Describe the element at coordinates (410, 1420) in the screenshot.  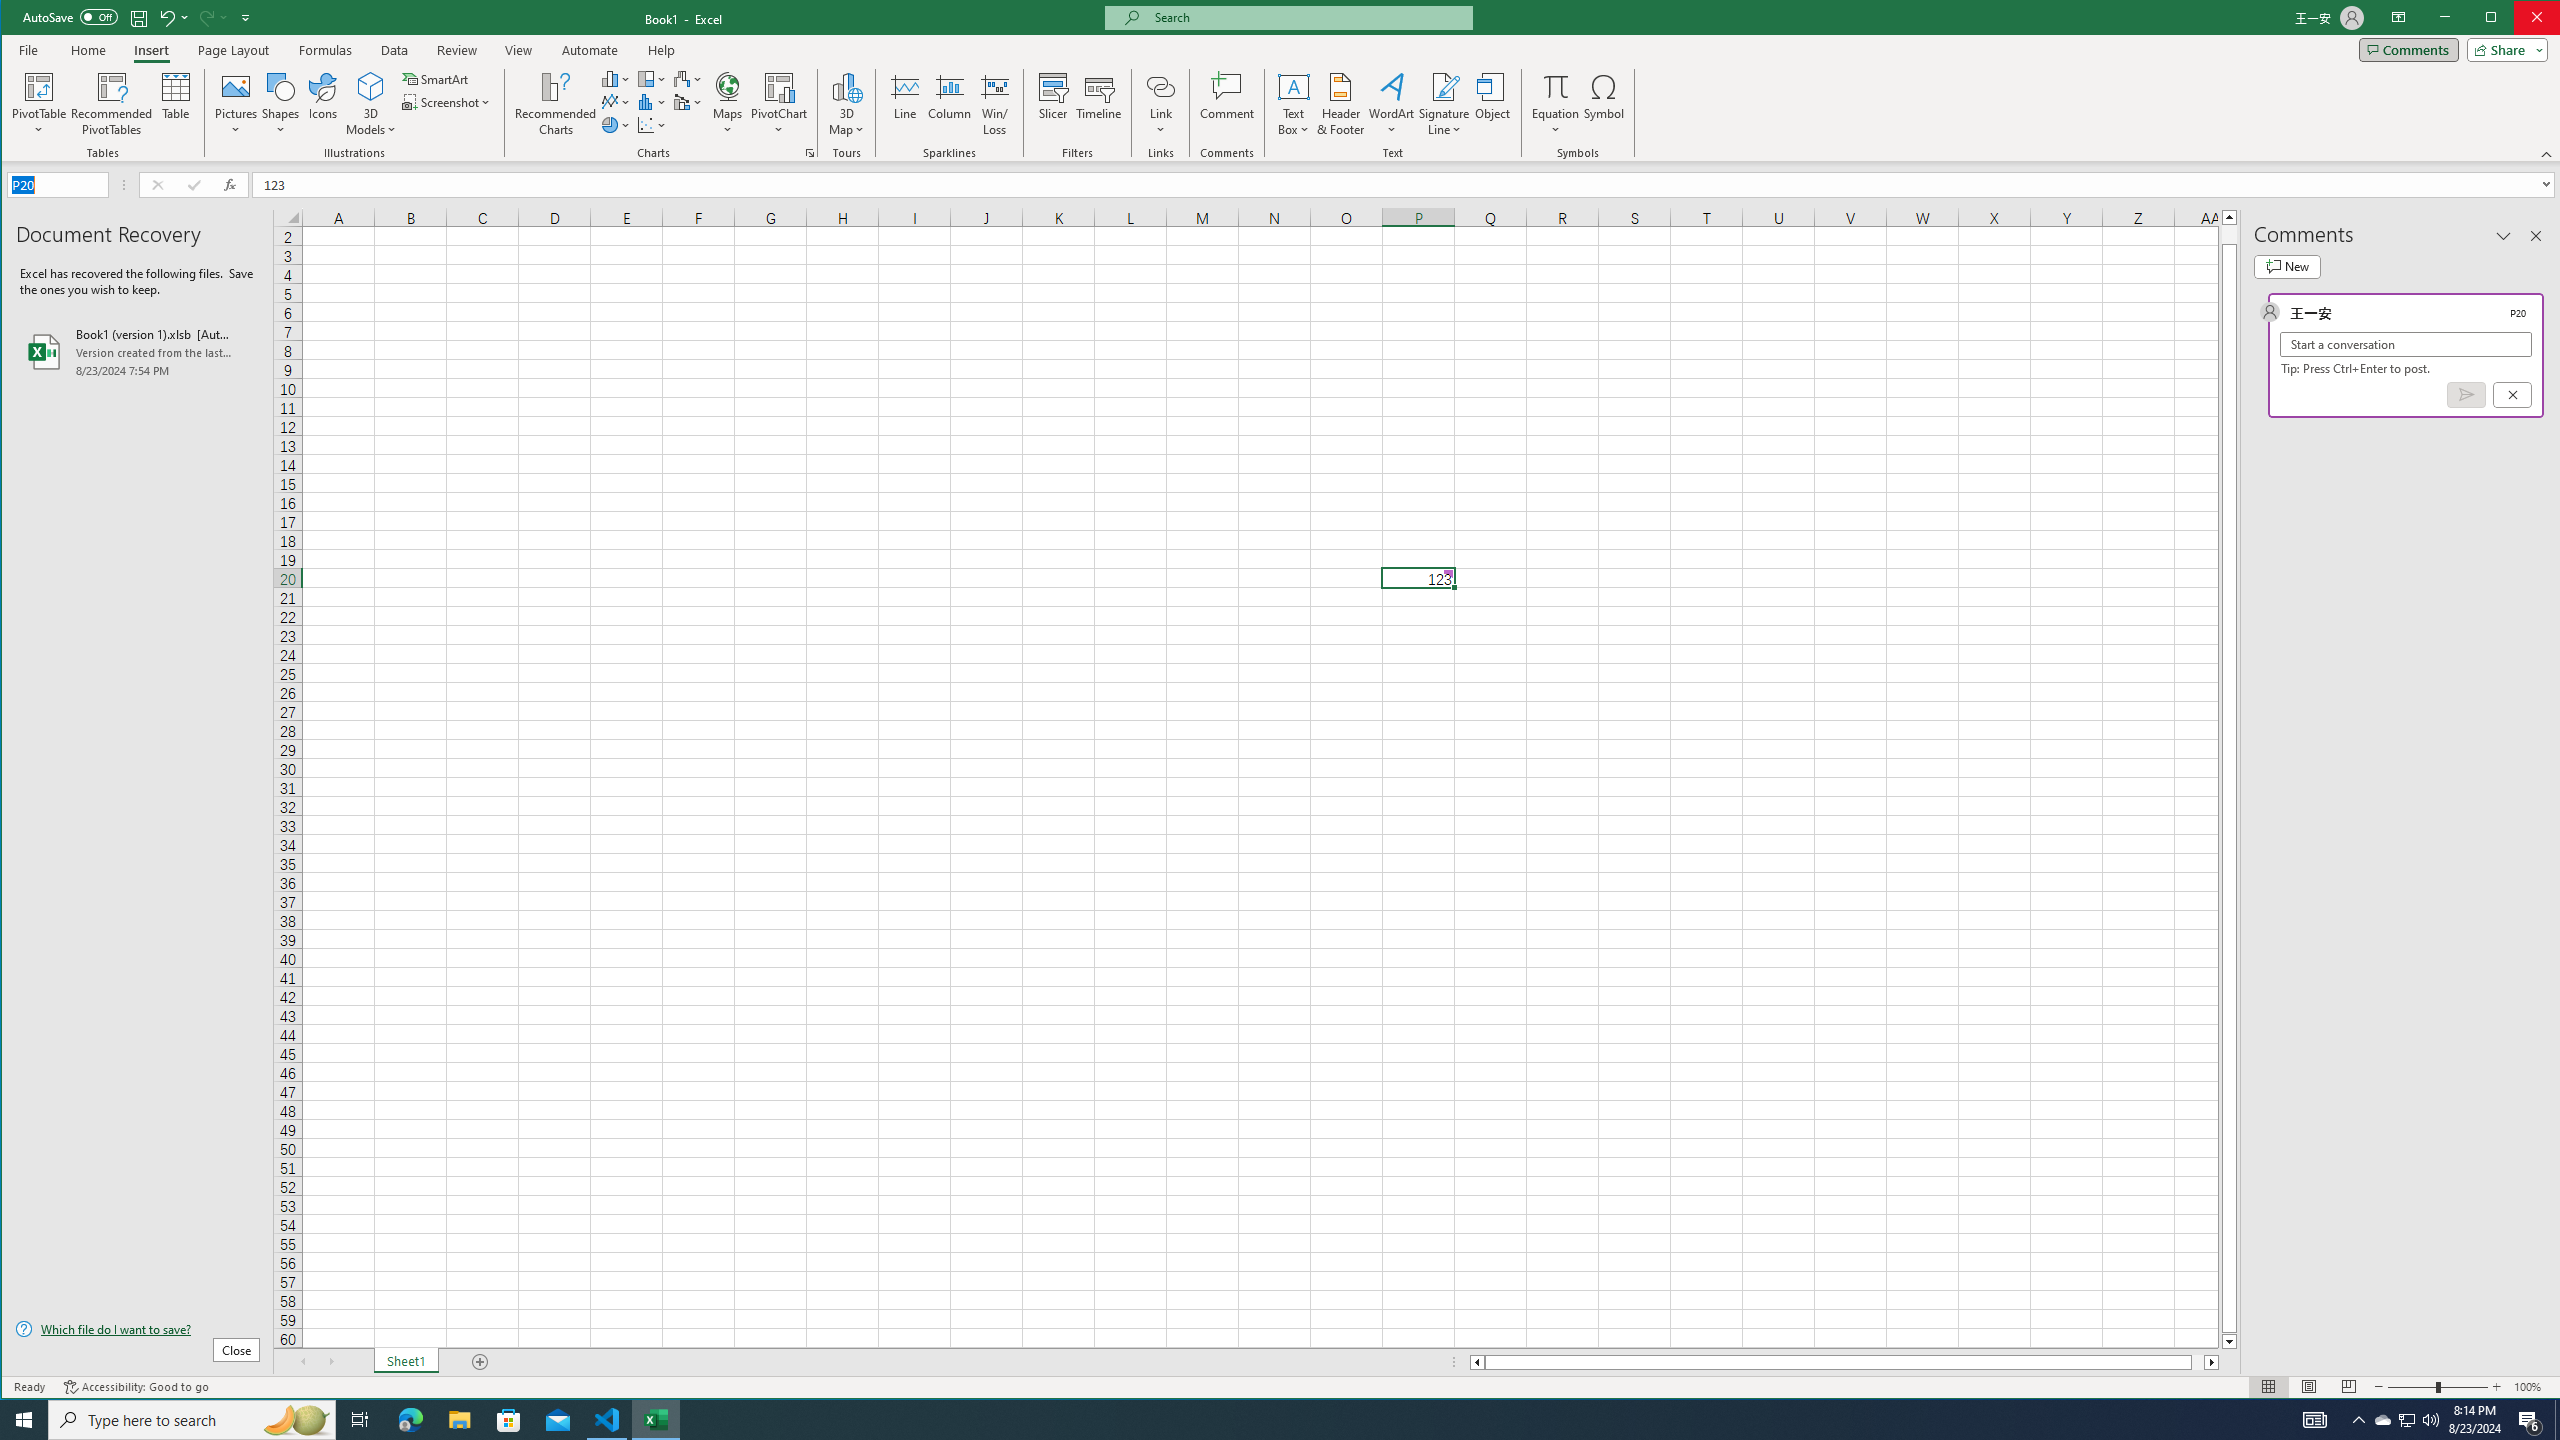
I see `Microsoft Edge` at that location.